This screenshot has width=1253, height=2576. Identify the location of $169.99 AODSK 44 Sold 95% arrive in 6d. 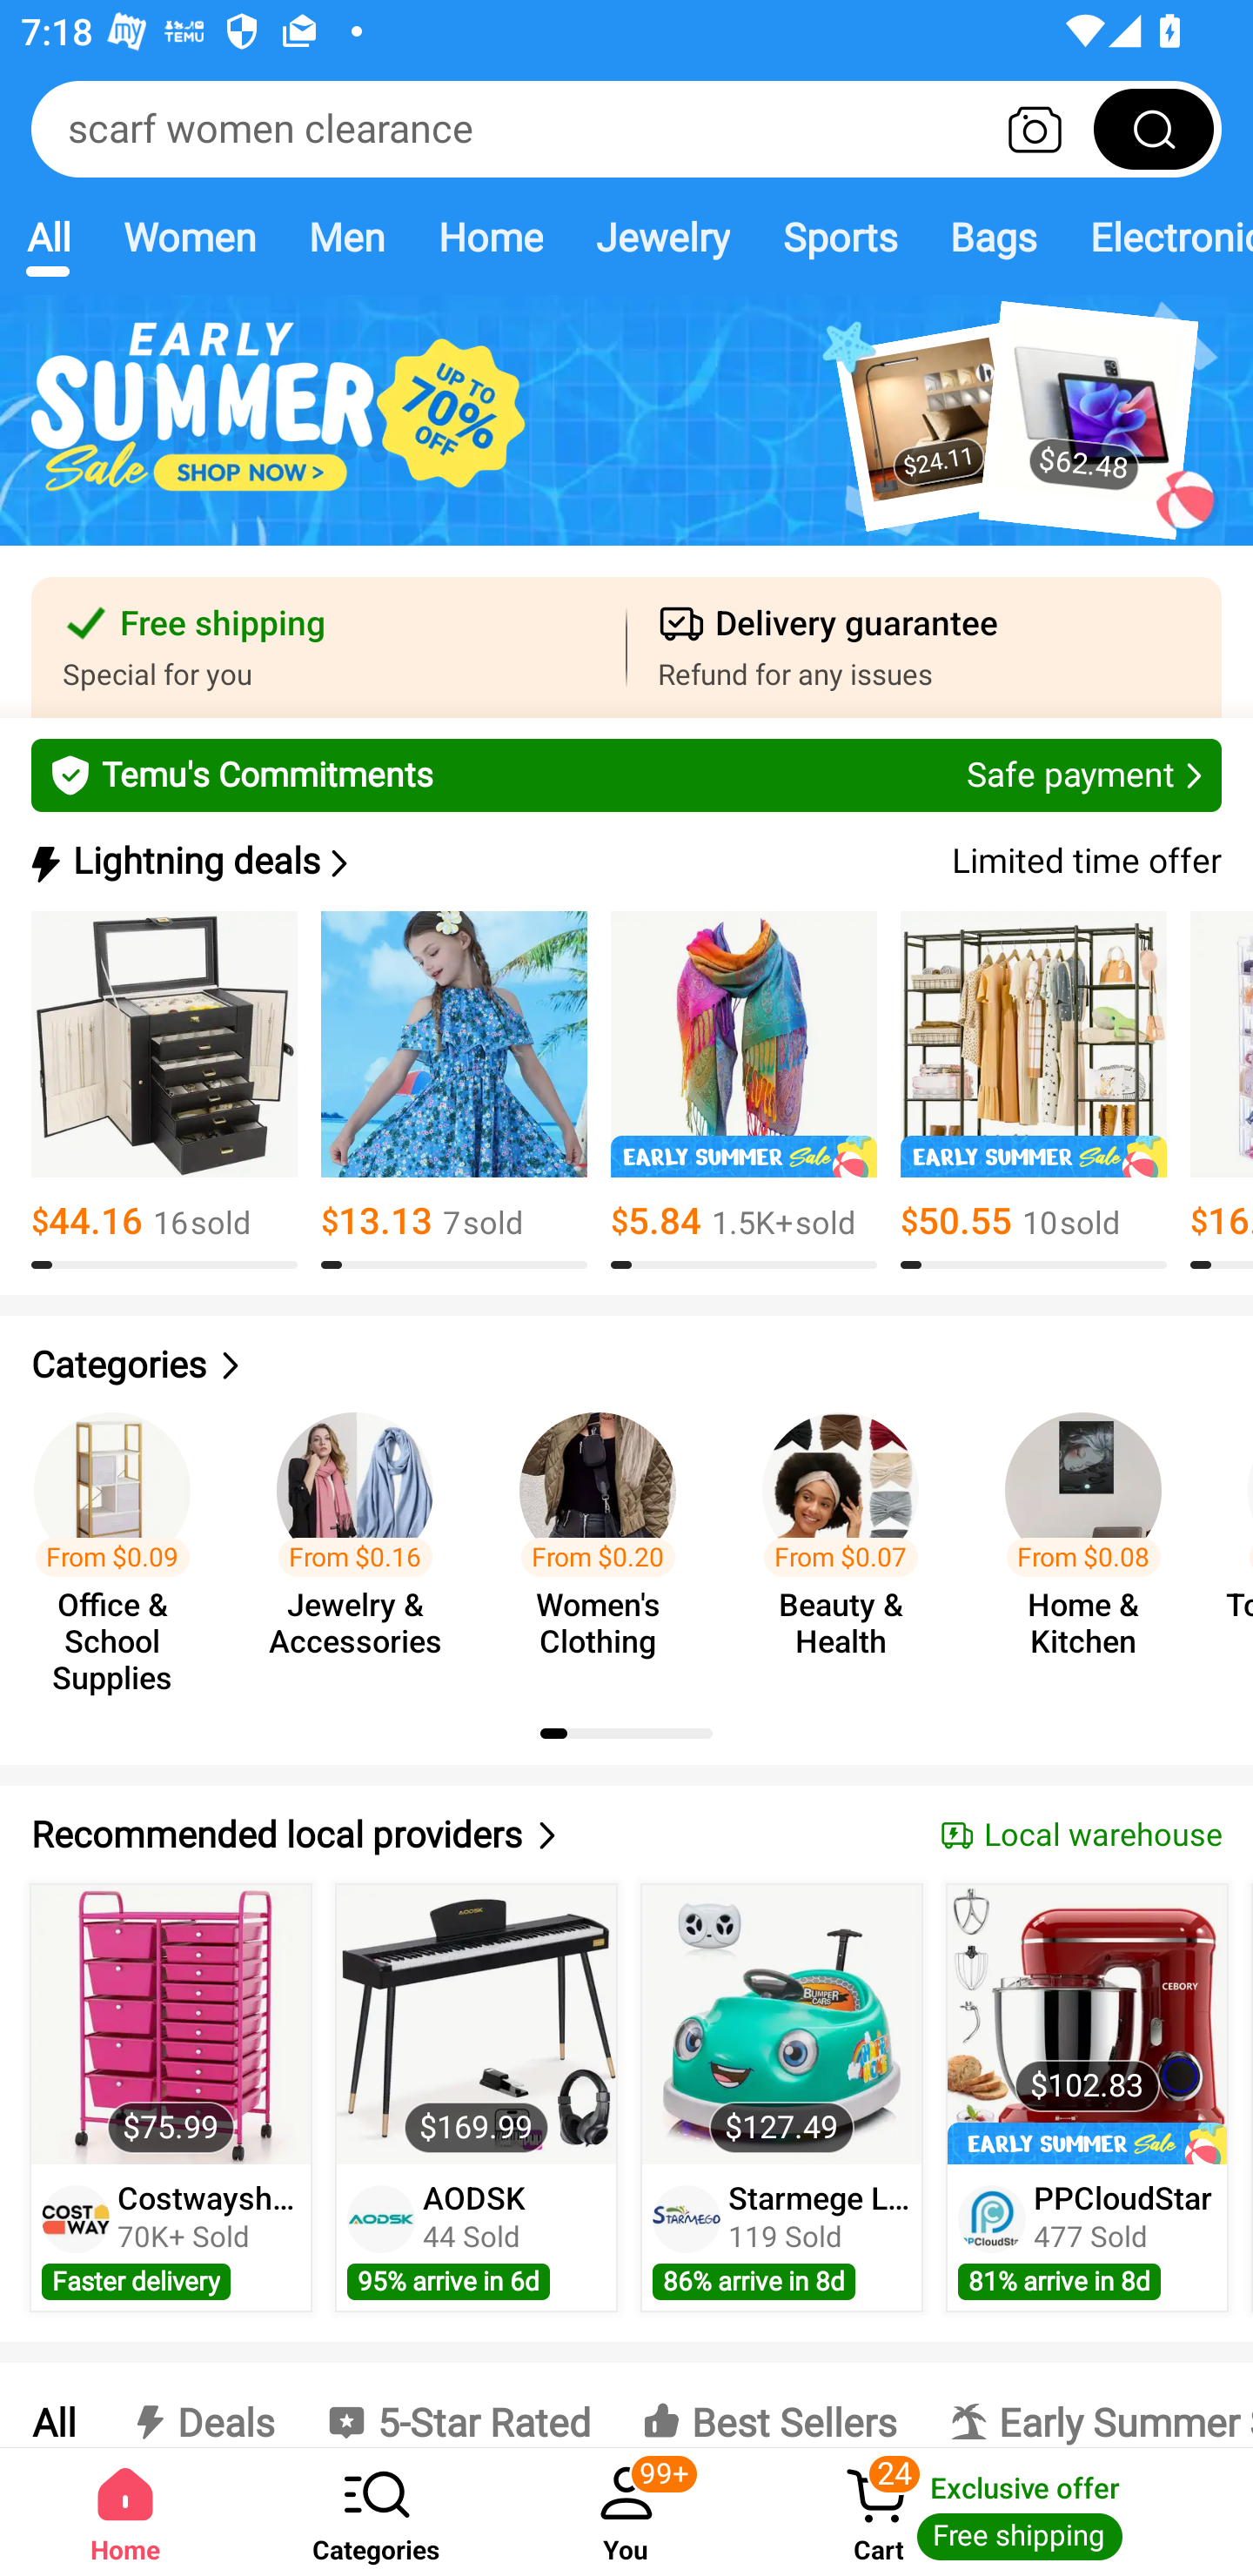
(476, 2097).